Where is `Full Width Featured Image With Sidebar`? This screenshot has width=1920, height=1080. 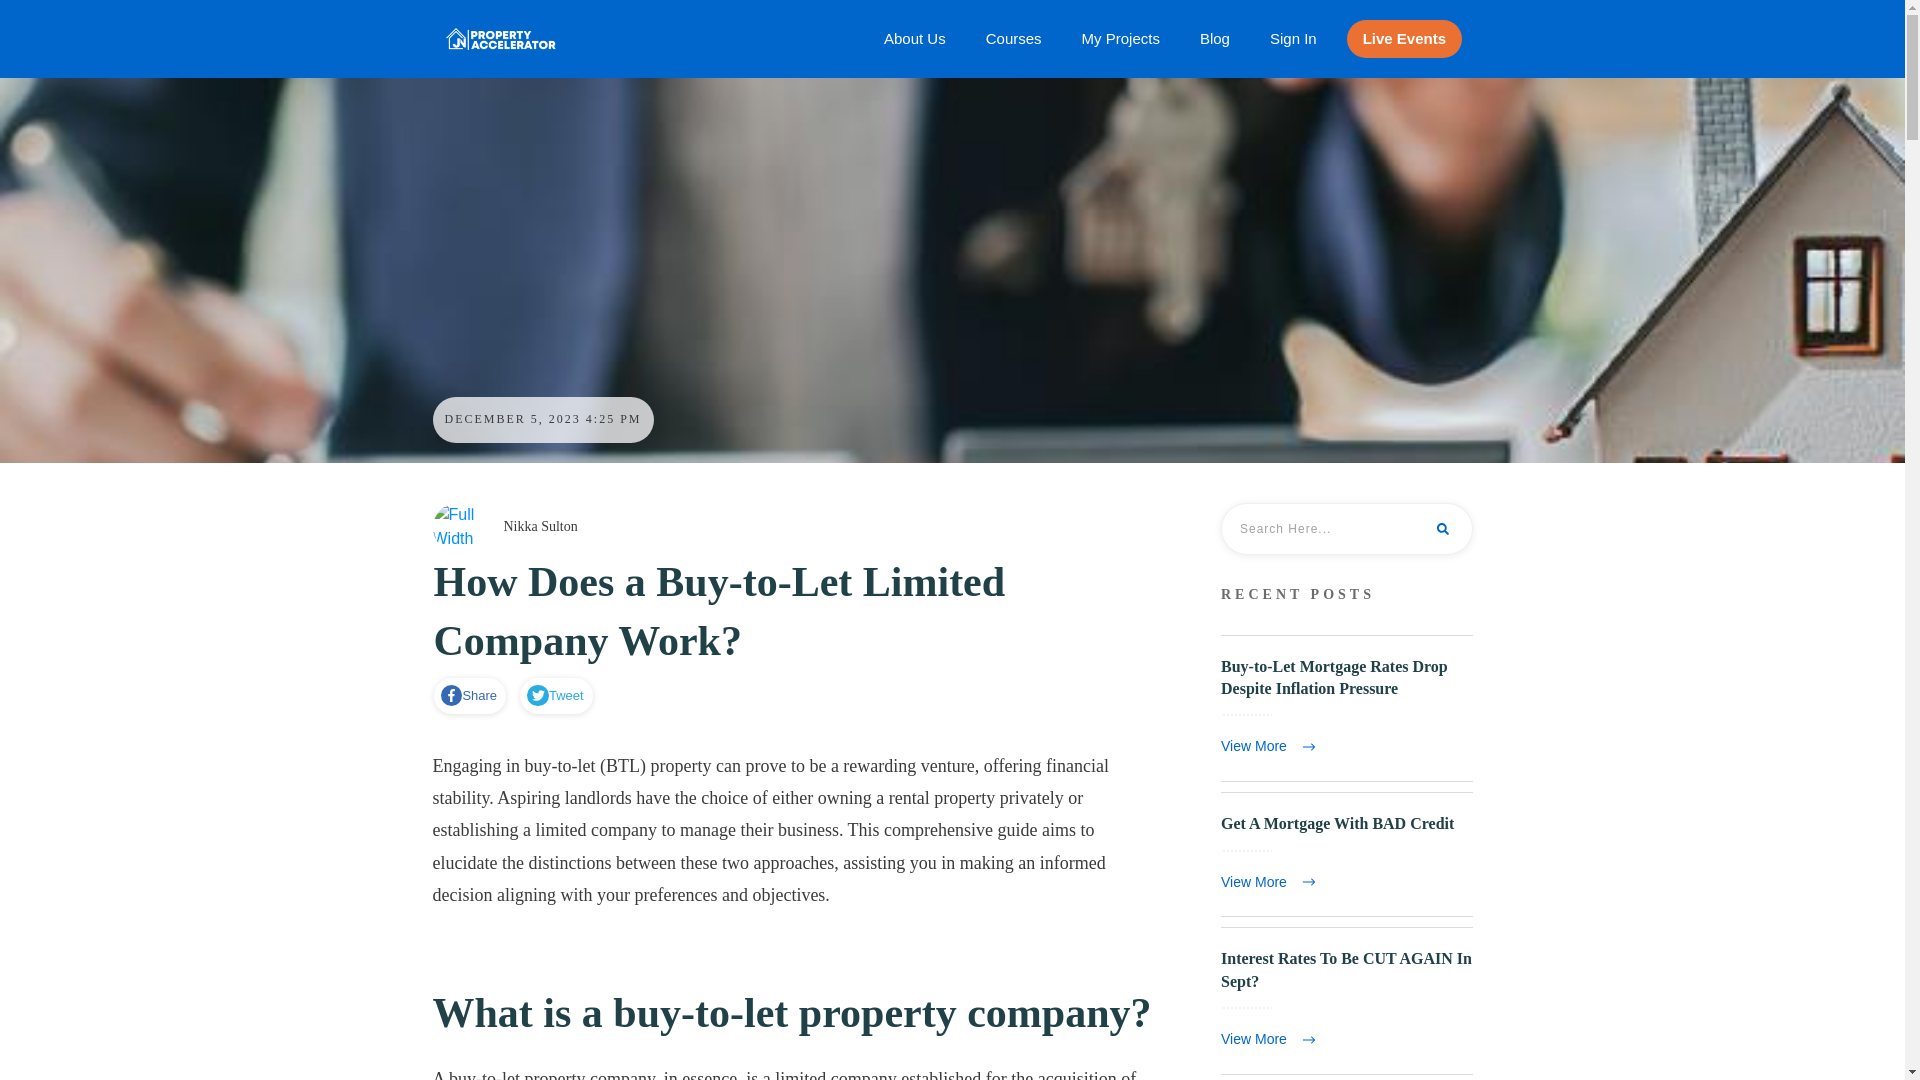 Full Width Featured Image With Sidebar is located at coordinates (456, 527).